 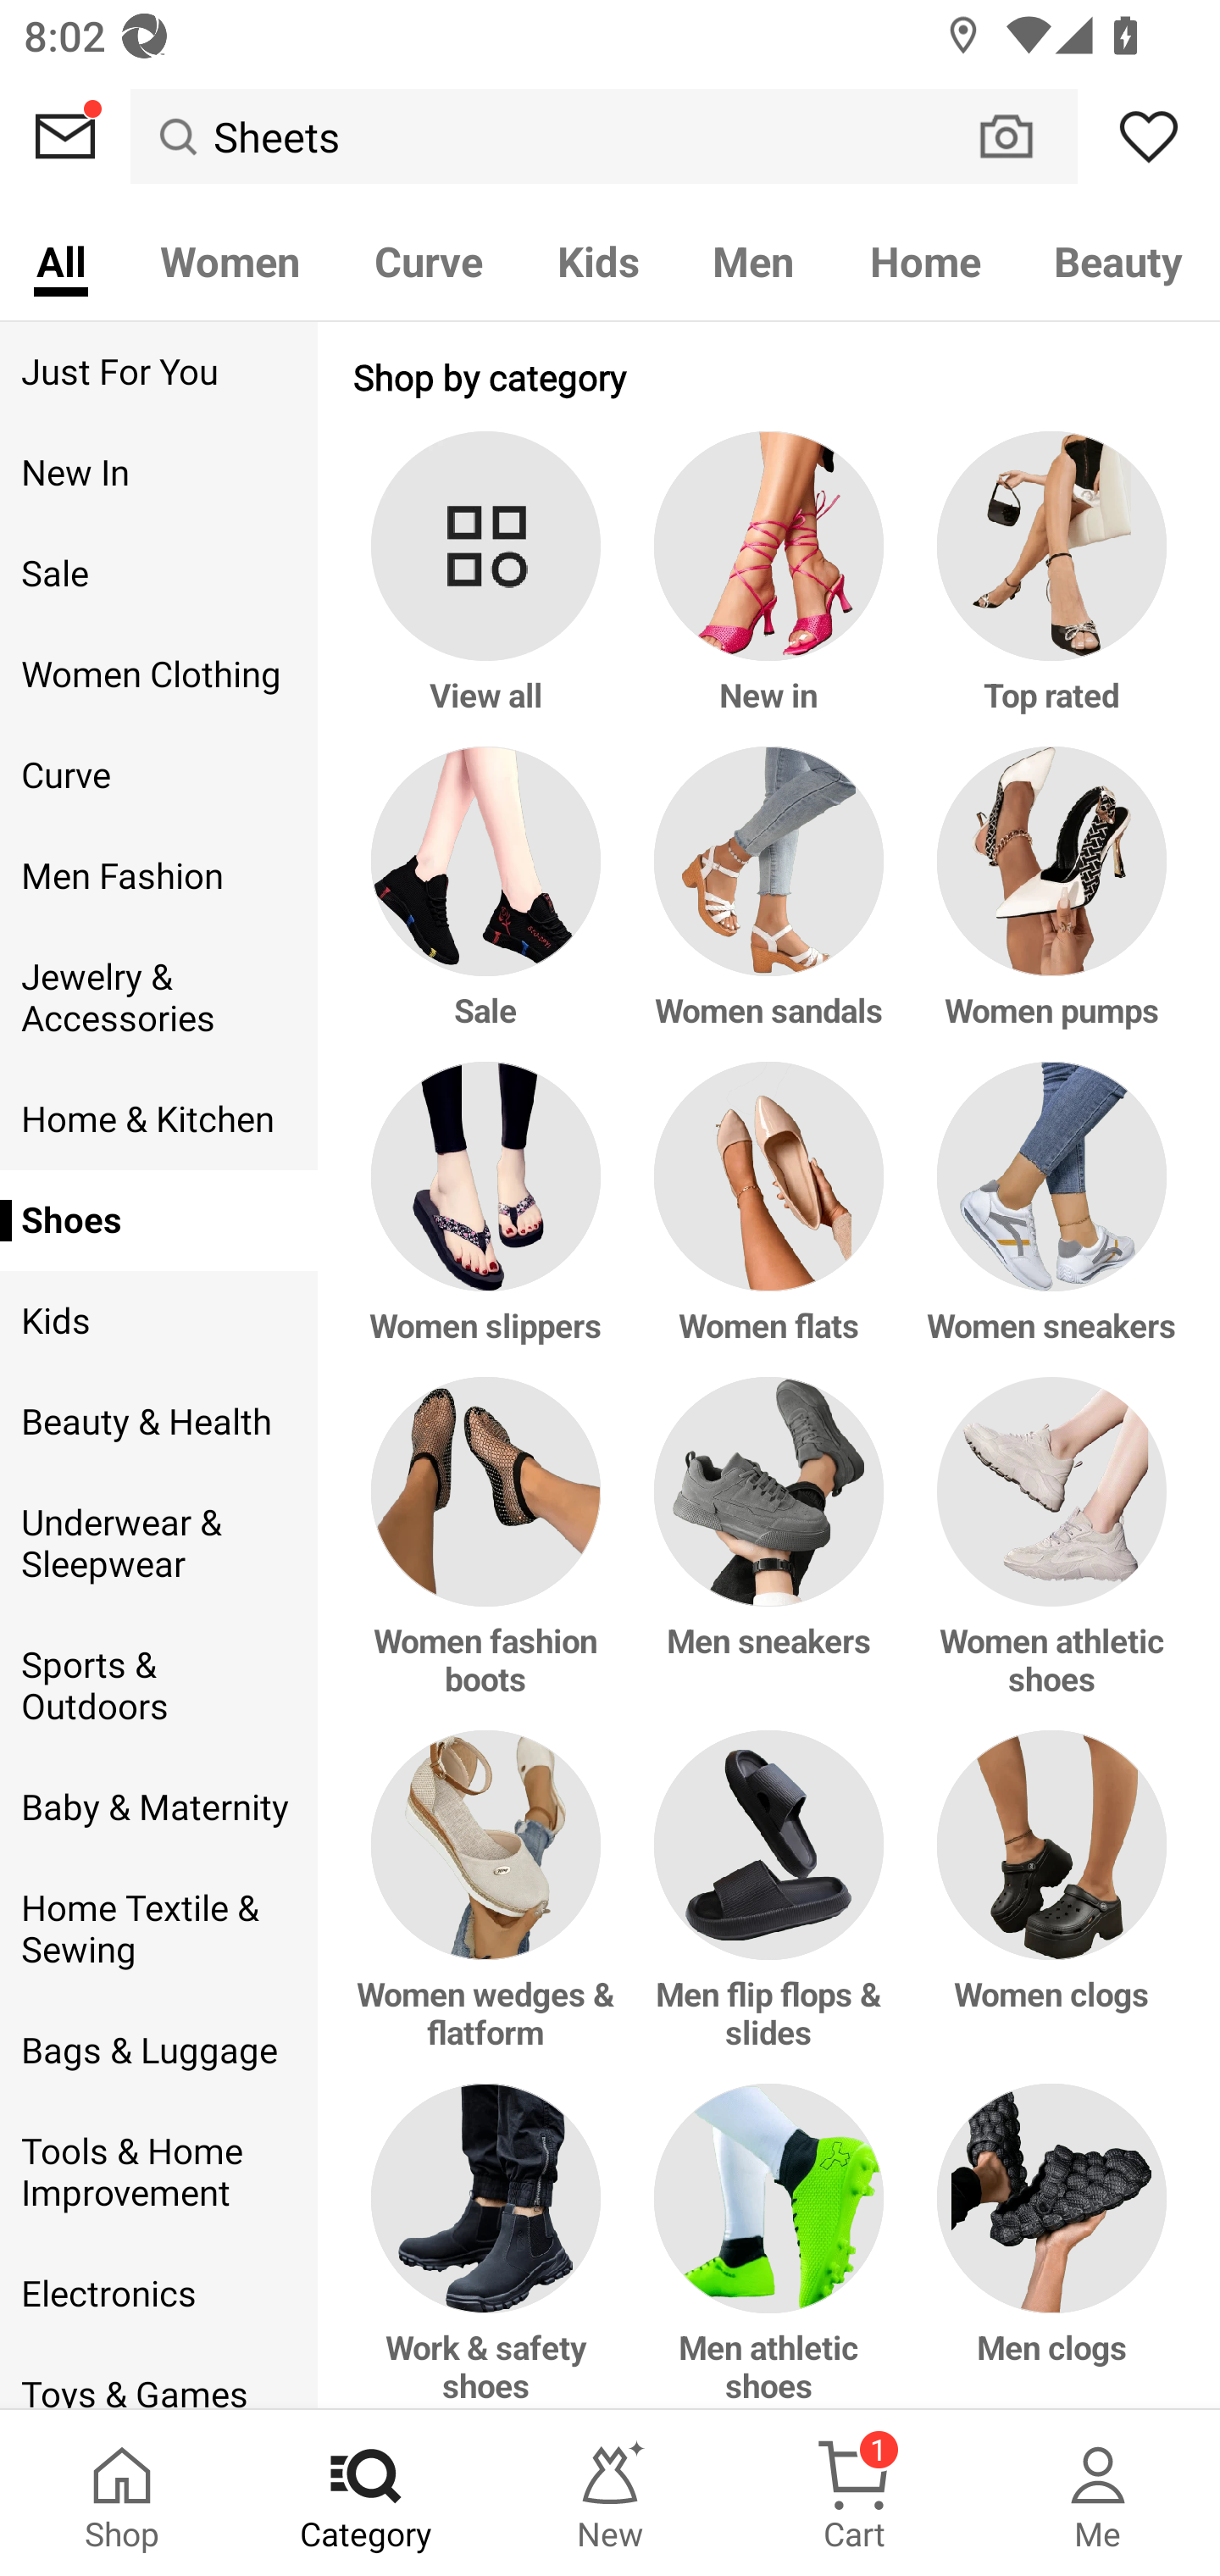 I want to click on Jewelry & Accessories, so click(x=158, y=998).